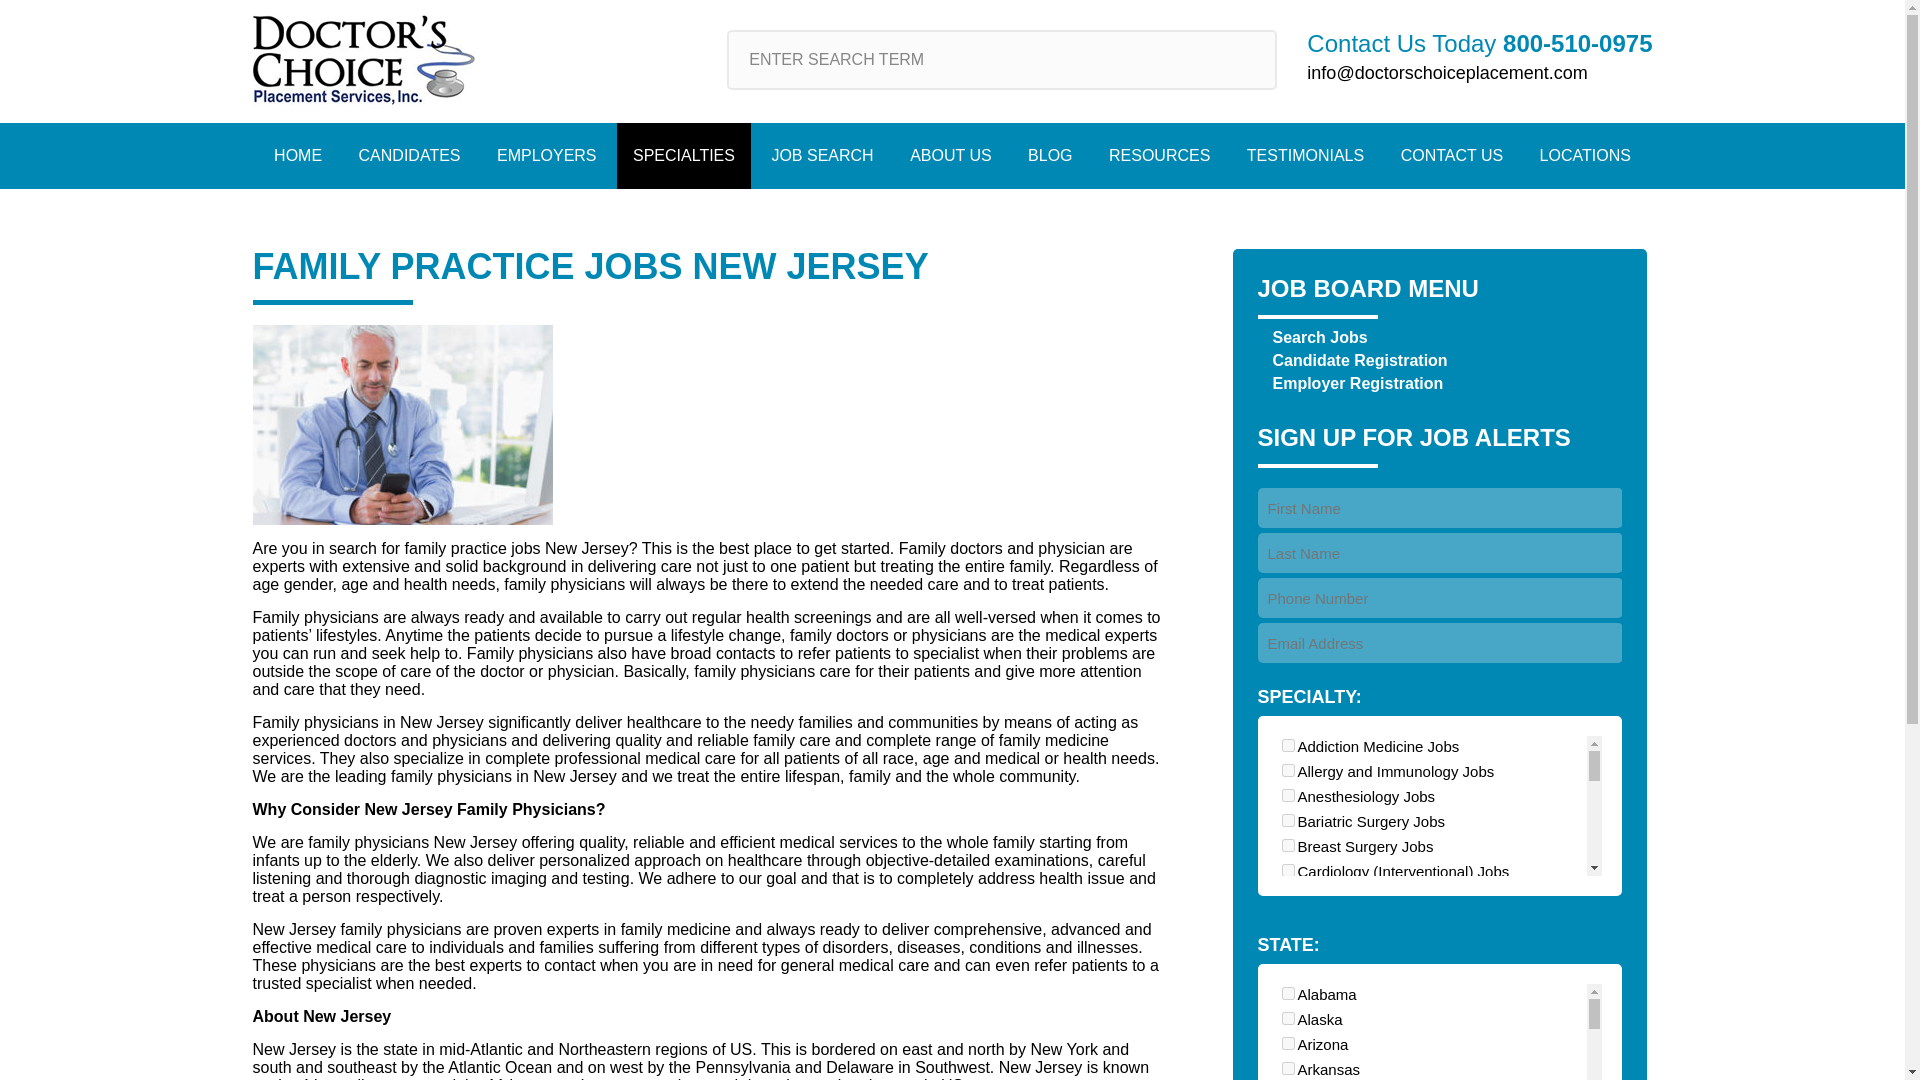  What do you see at coordinates (1577, 44) in the screenshot?
I see `800-510-0975` at bounding box center [1577, 44].